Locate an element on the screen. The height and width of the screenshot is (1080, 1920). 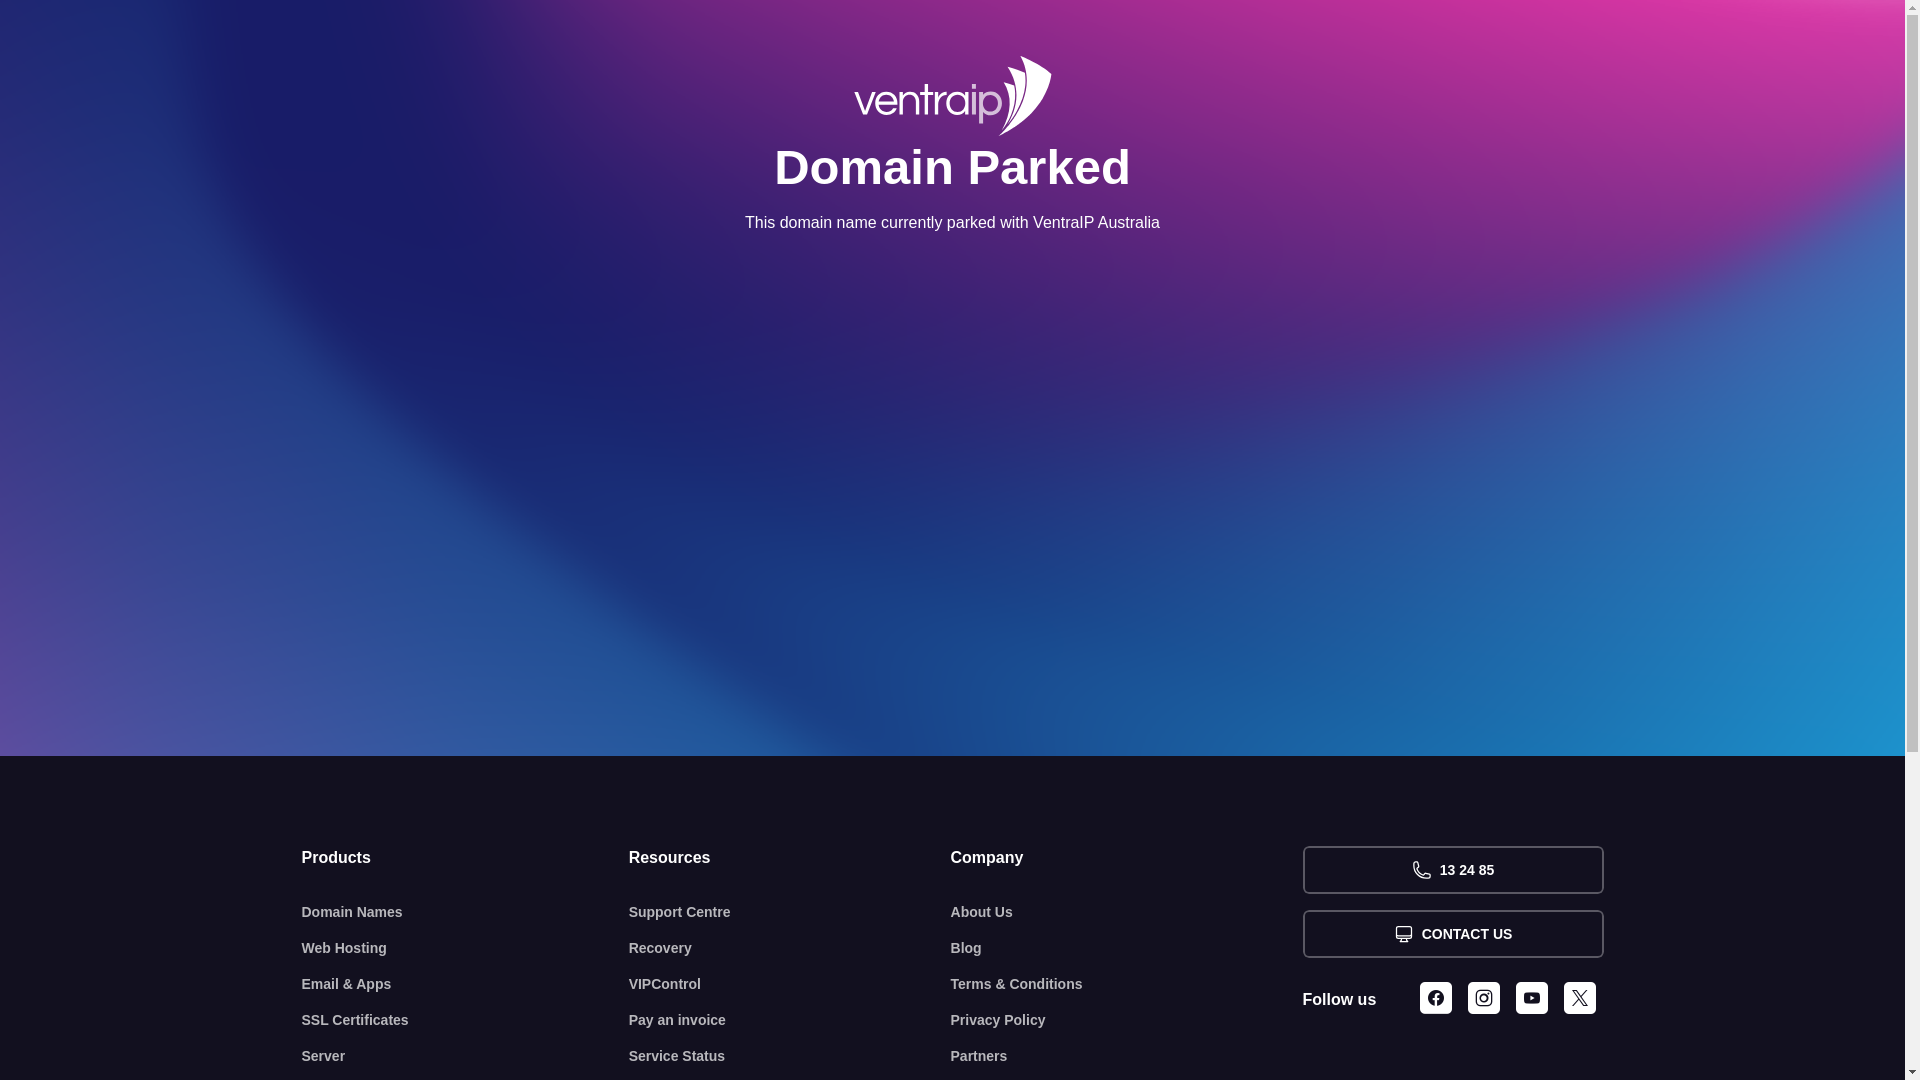
Pay an invoice is located at coordinates (790, 1020).